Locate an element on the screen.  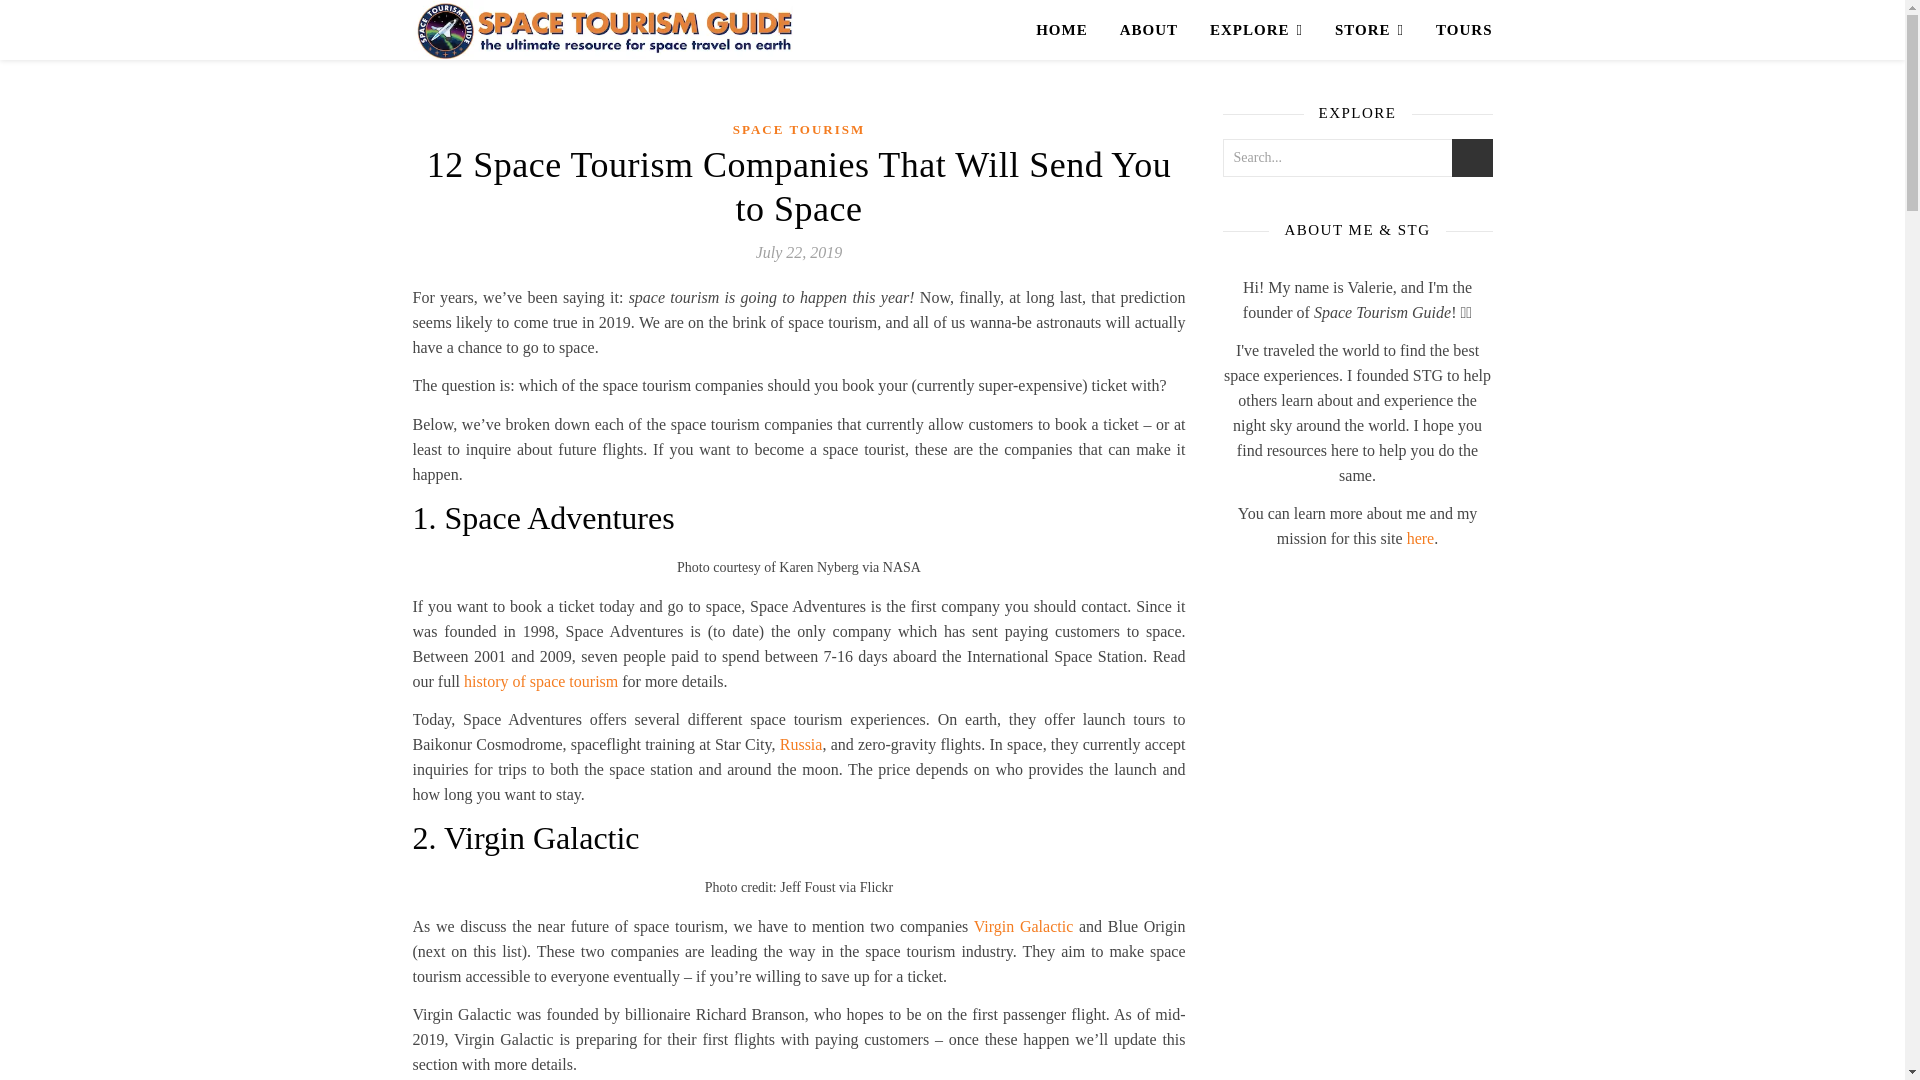
history of space tourism is located at coordinates (541, 681).